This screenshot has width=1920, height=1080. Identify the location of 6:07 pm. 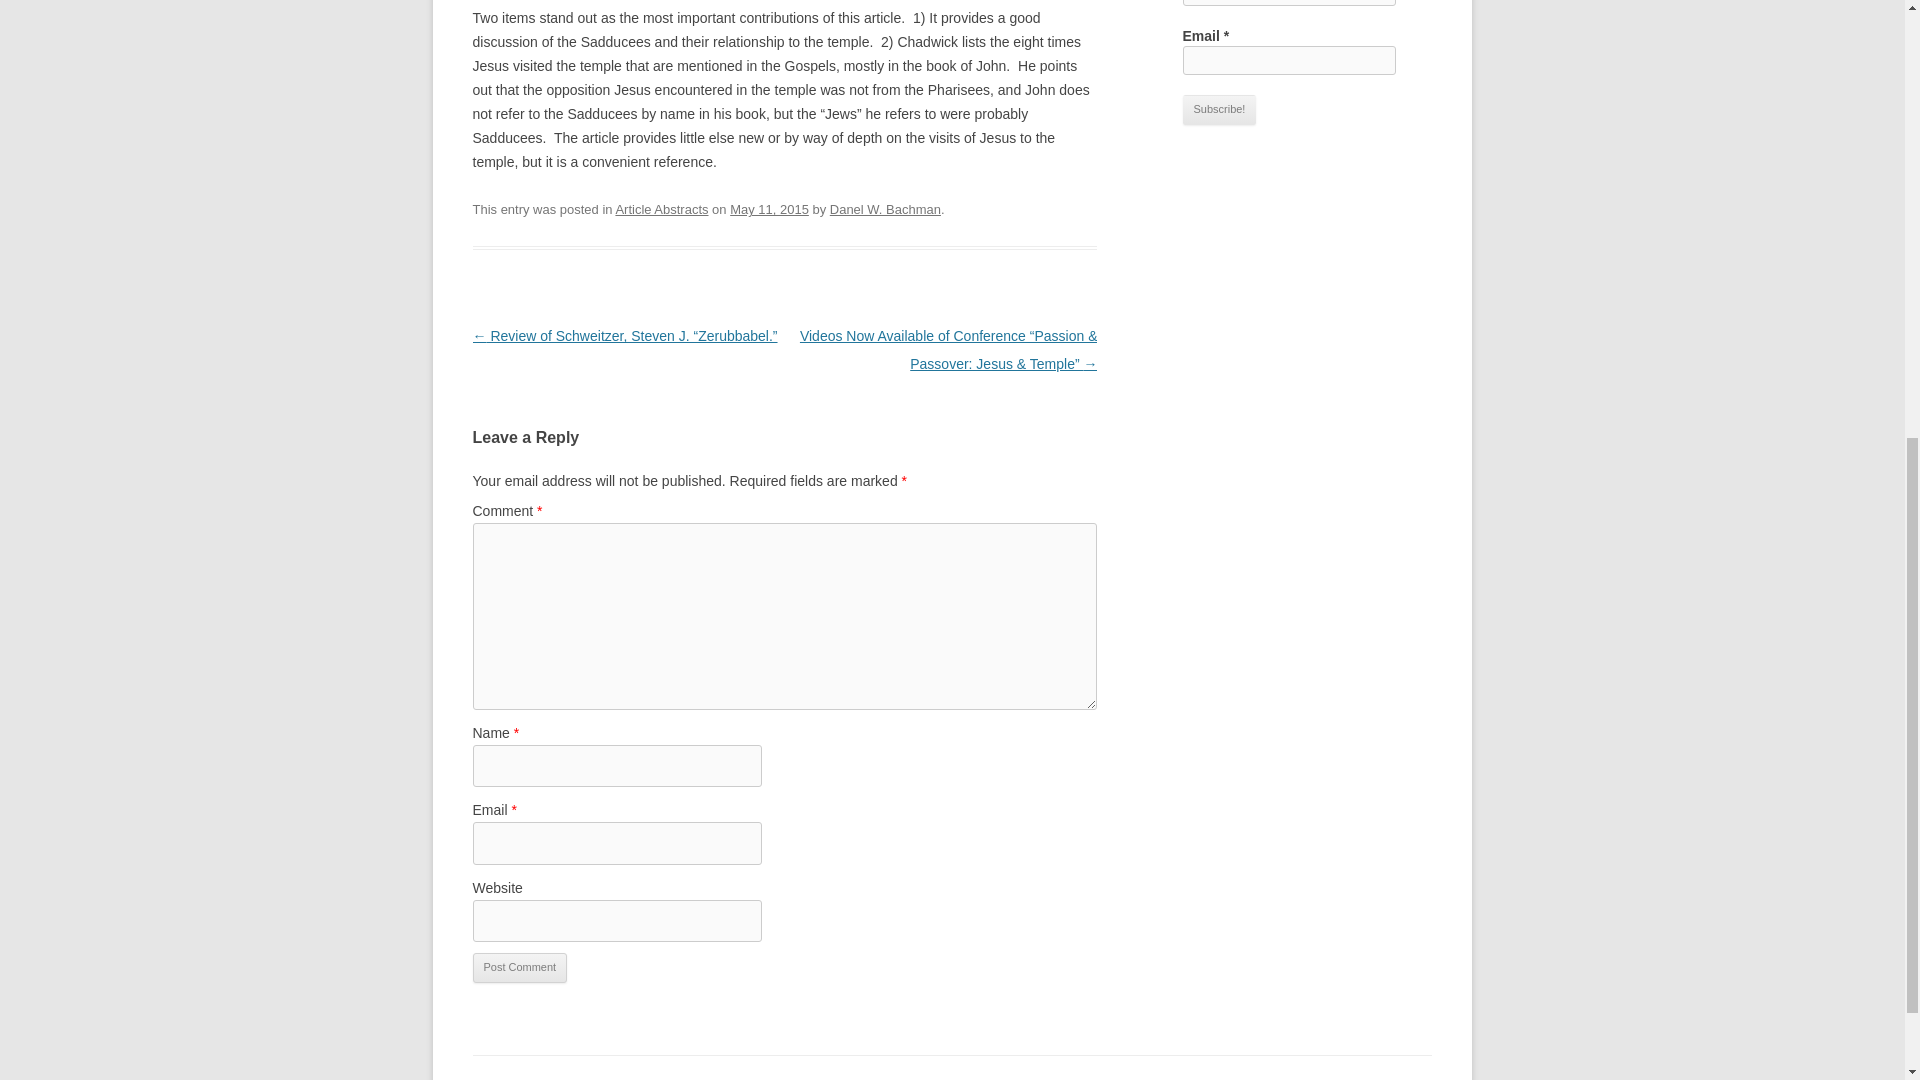
(768, 209).